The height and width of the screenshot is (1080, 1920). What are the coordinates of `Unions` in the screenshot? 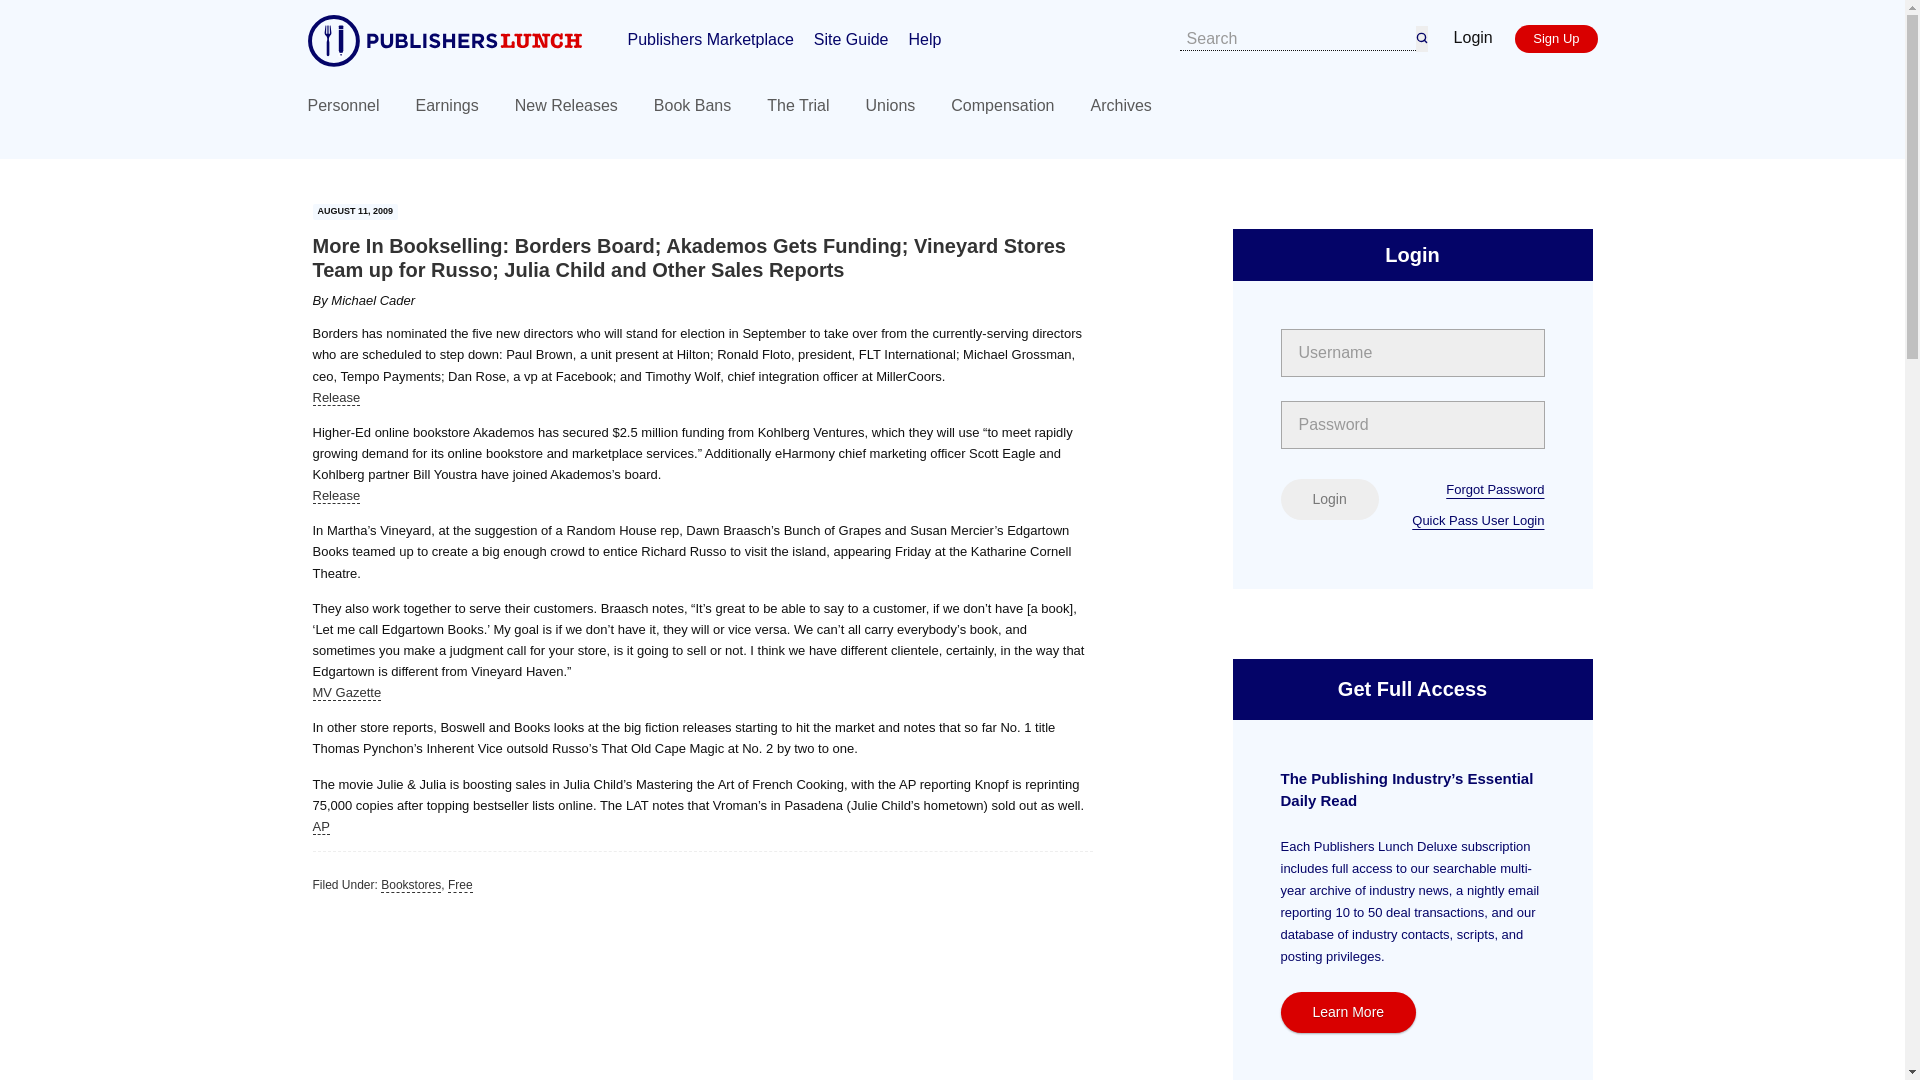 It's located at (890, 106).